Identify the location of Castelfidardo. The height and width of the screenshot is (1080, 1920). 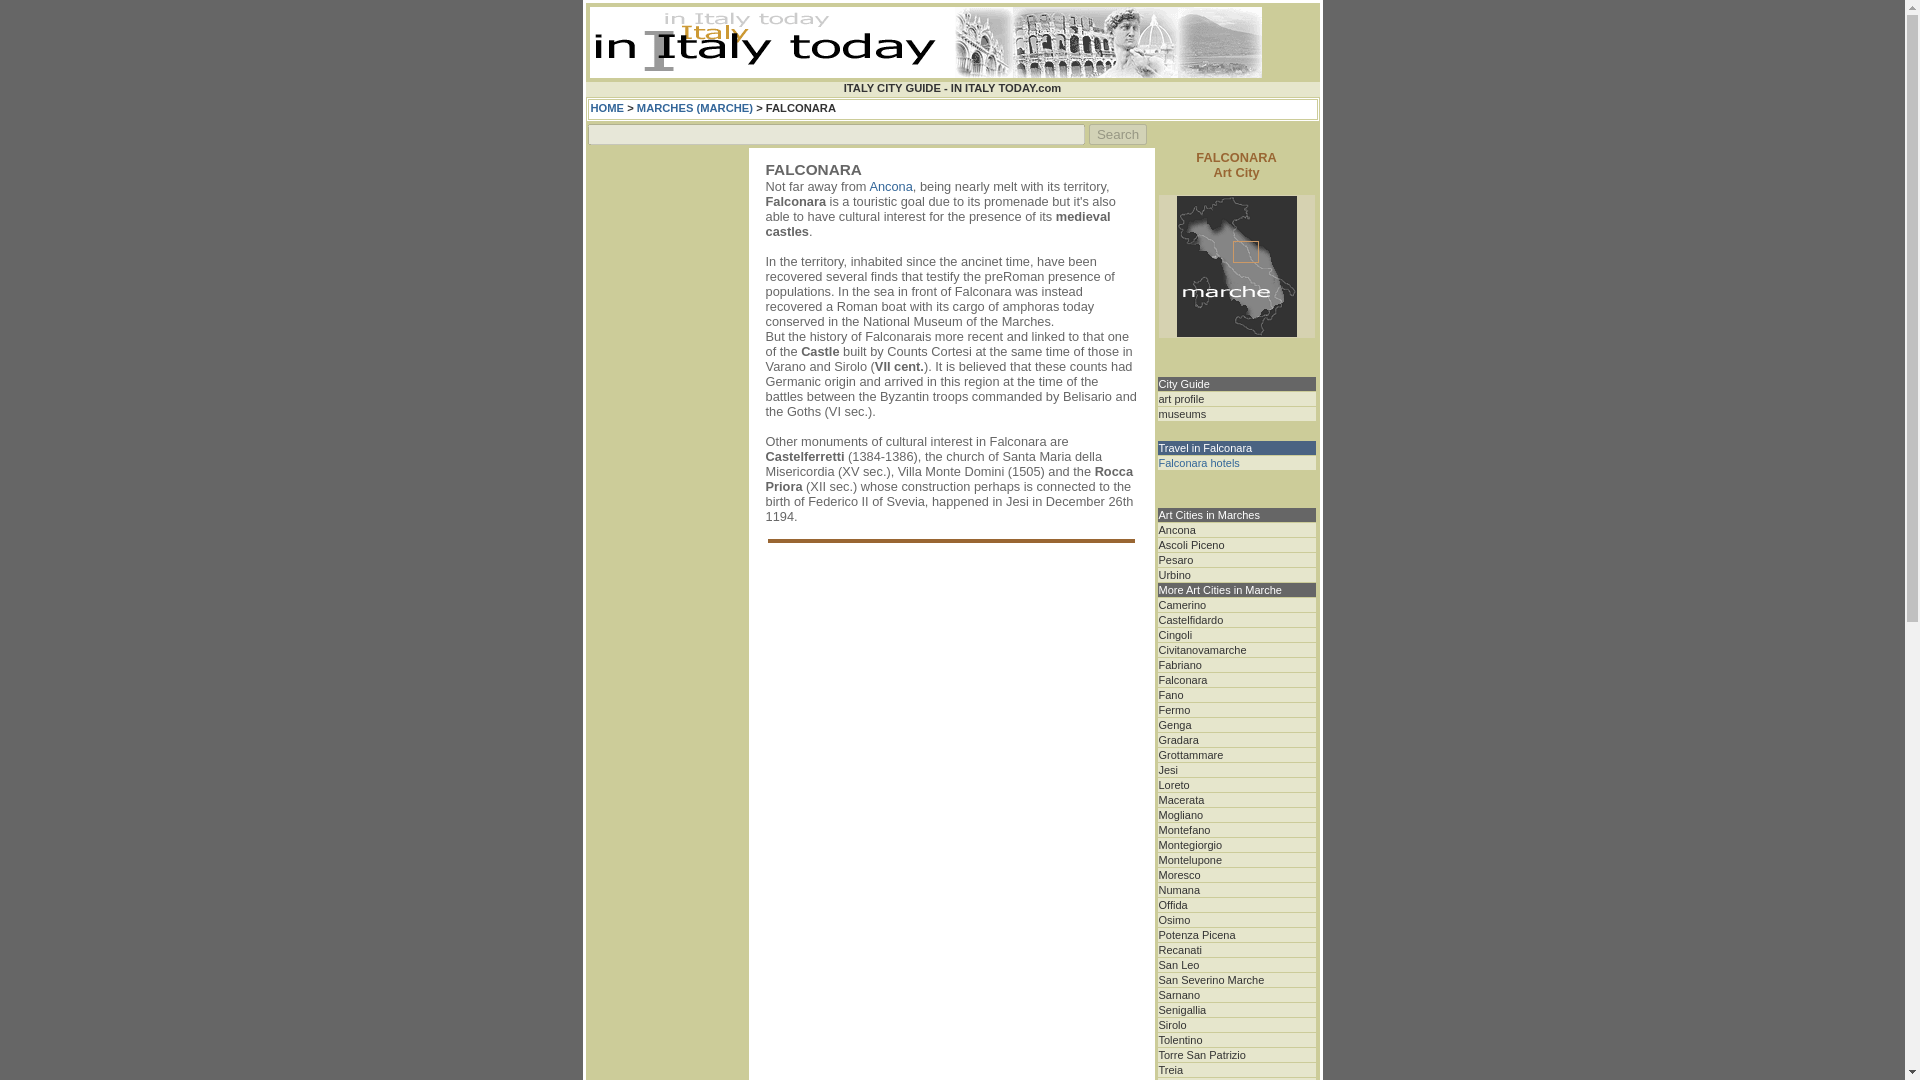
(1190, 620).